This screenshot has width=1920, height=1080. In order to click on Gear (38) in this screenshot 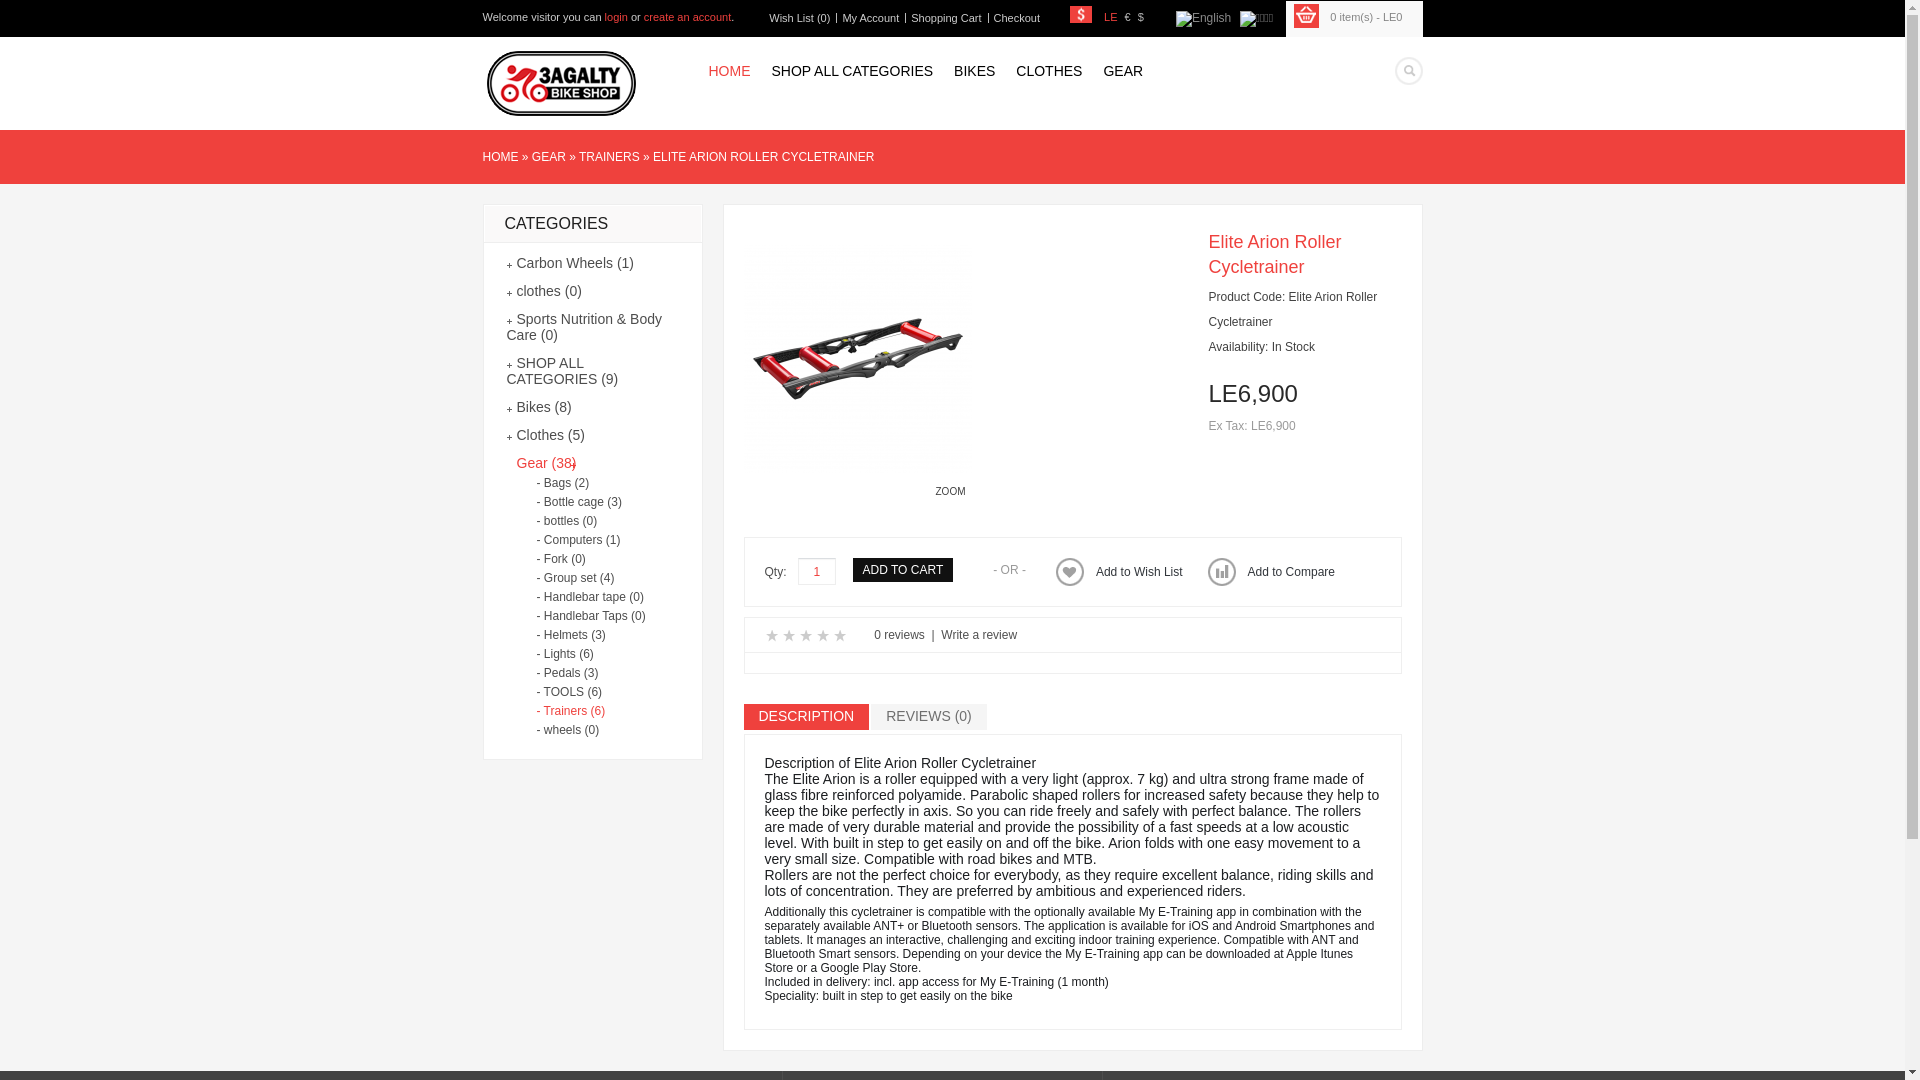, I will do `click(541, 463)`.